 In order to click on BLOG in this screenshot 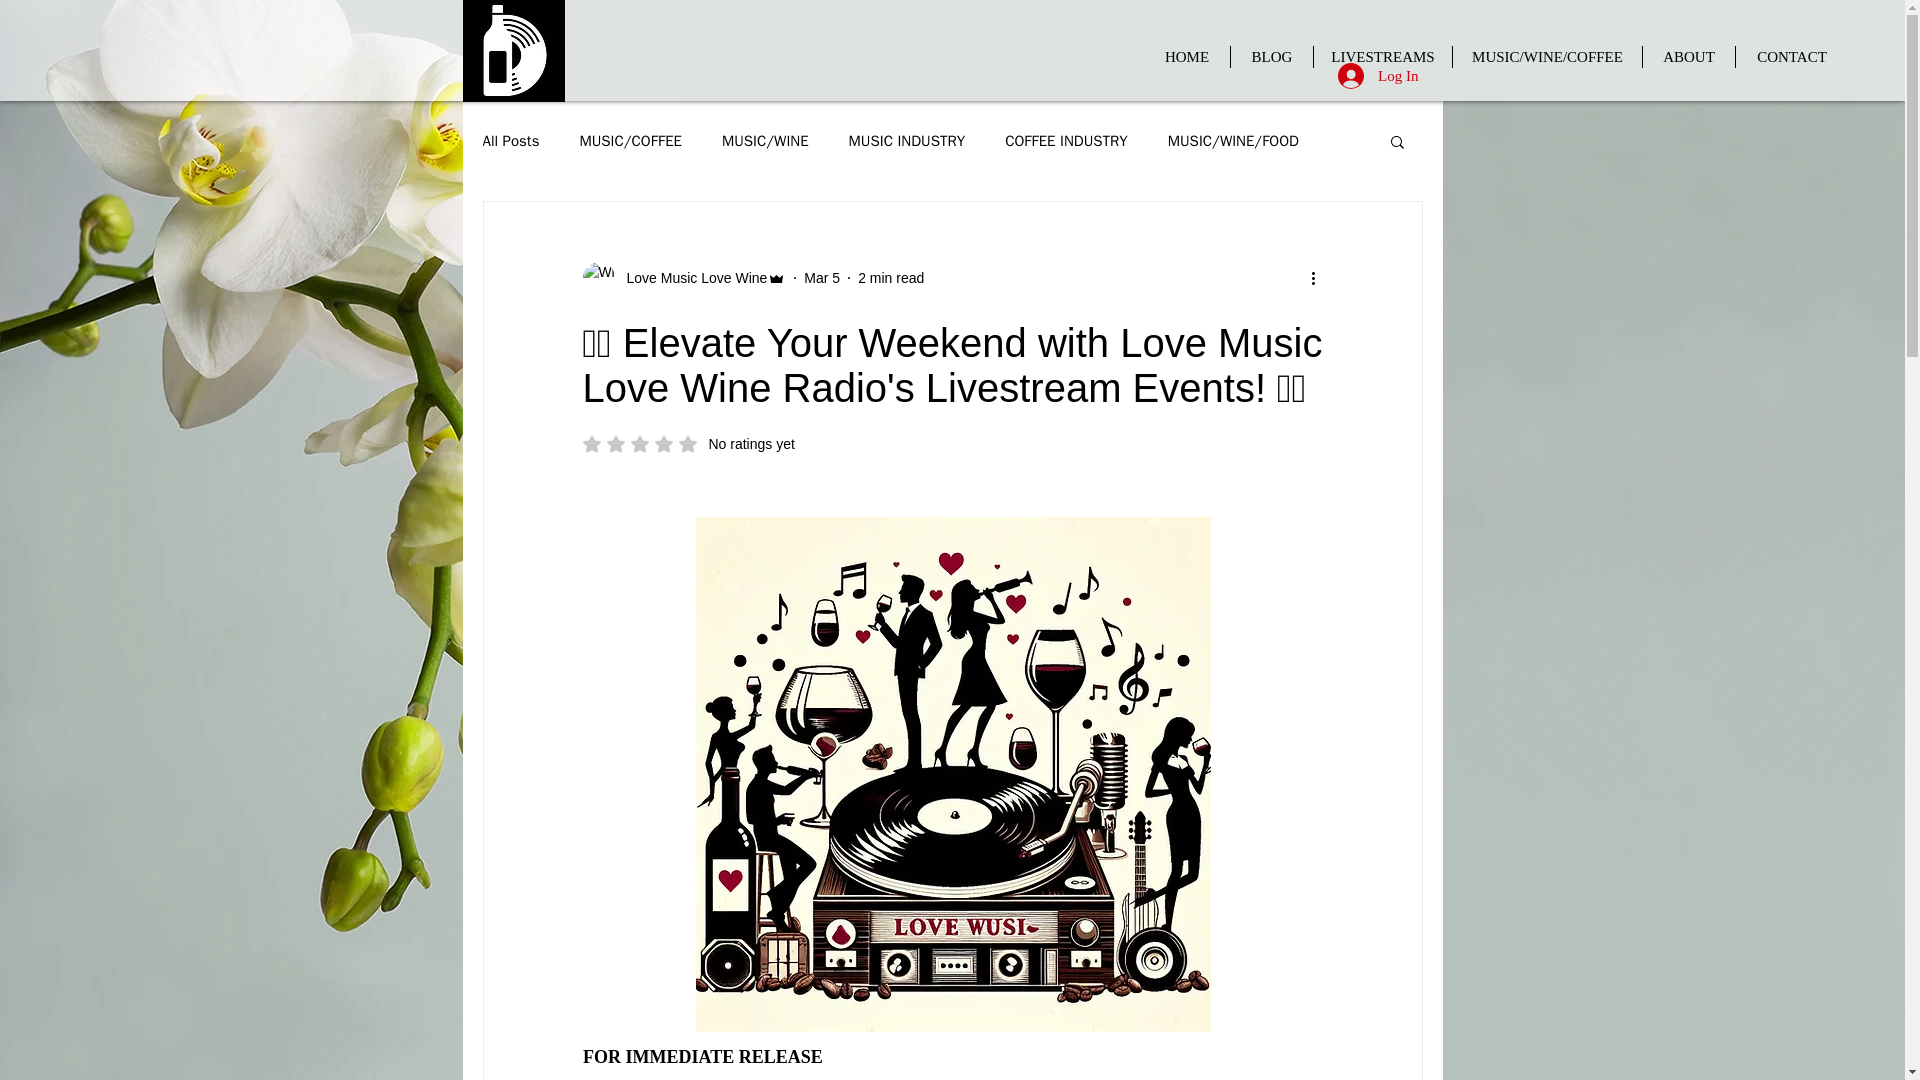, I will do `click(1272, 57)`.